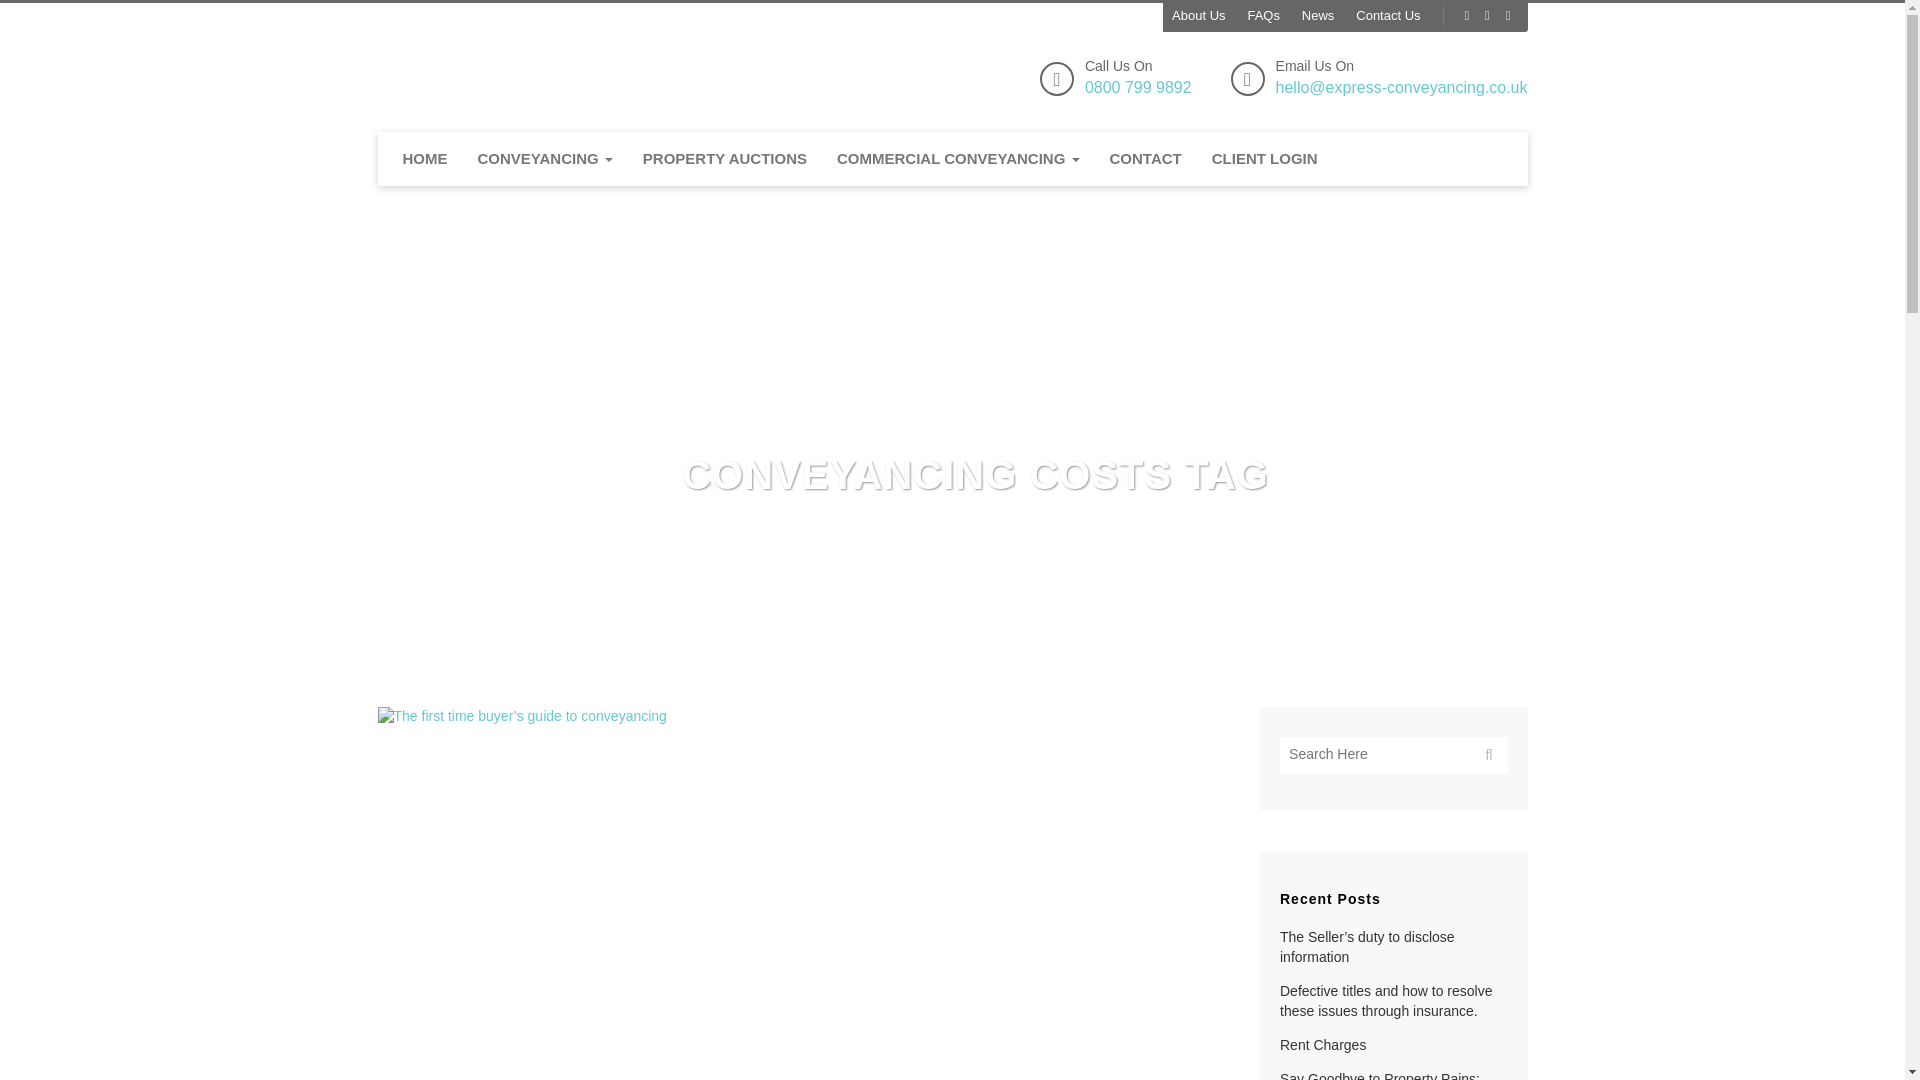 Image resolution: width=1920 pixels, height=1080 pixels. What do you see at coordinates (1322, 1044) in the screenshot?
I see `Rent Charges` at bounding box center [1322, 1044].